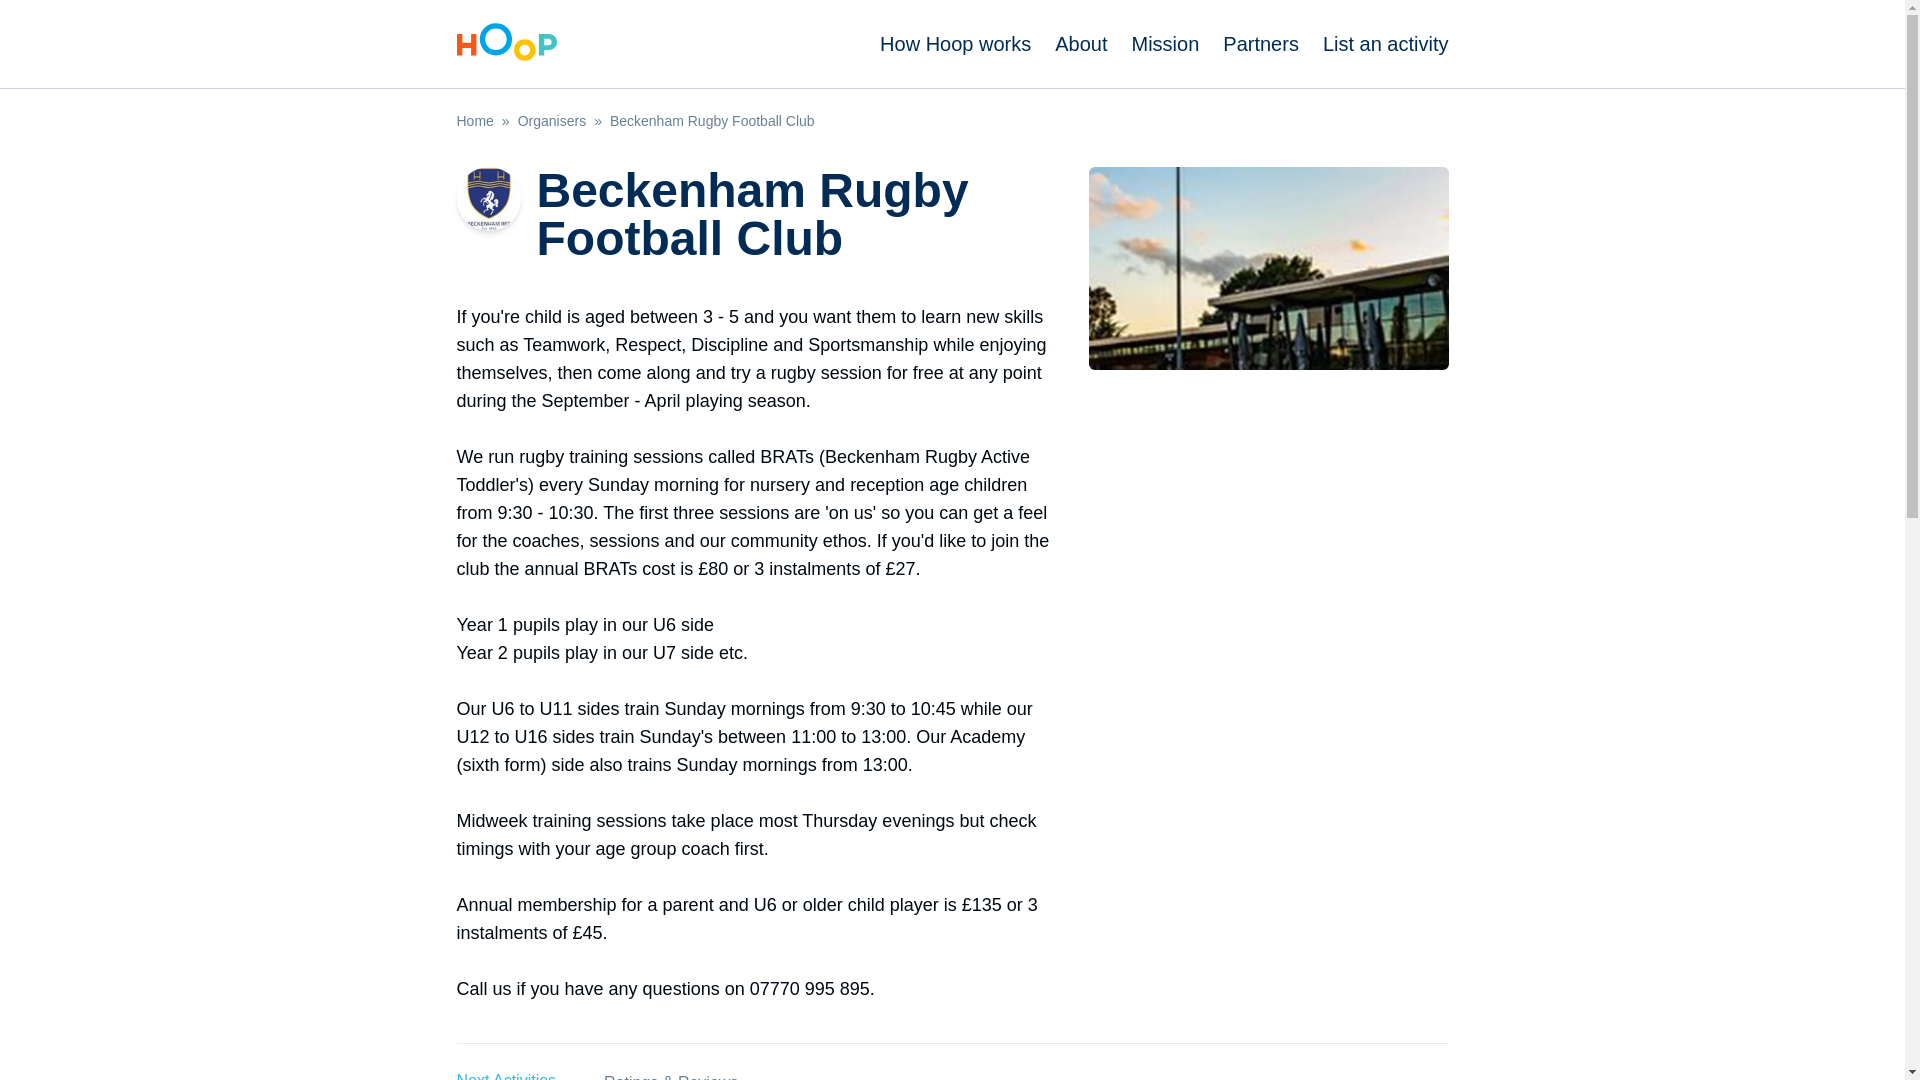 The height and width of the screenshot is (1080, 1920). What do you see at coordinates (506, 1062) in the screenshot?
I see `Next Activities` at bounding box center [506, 1062].